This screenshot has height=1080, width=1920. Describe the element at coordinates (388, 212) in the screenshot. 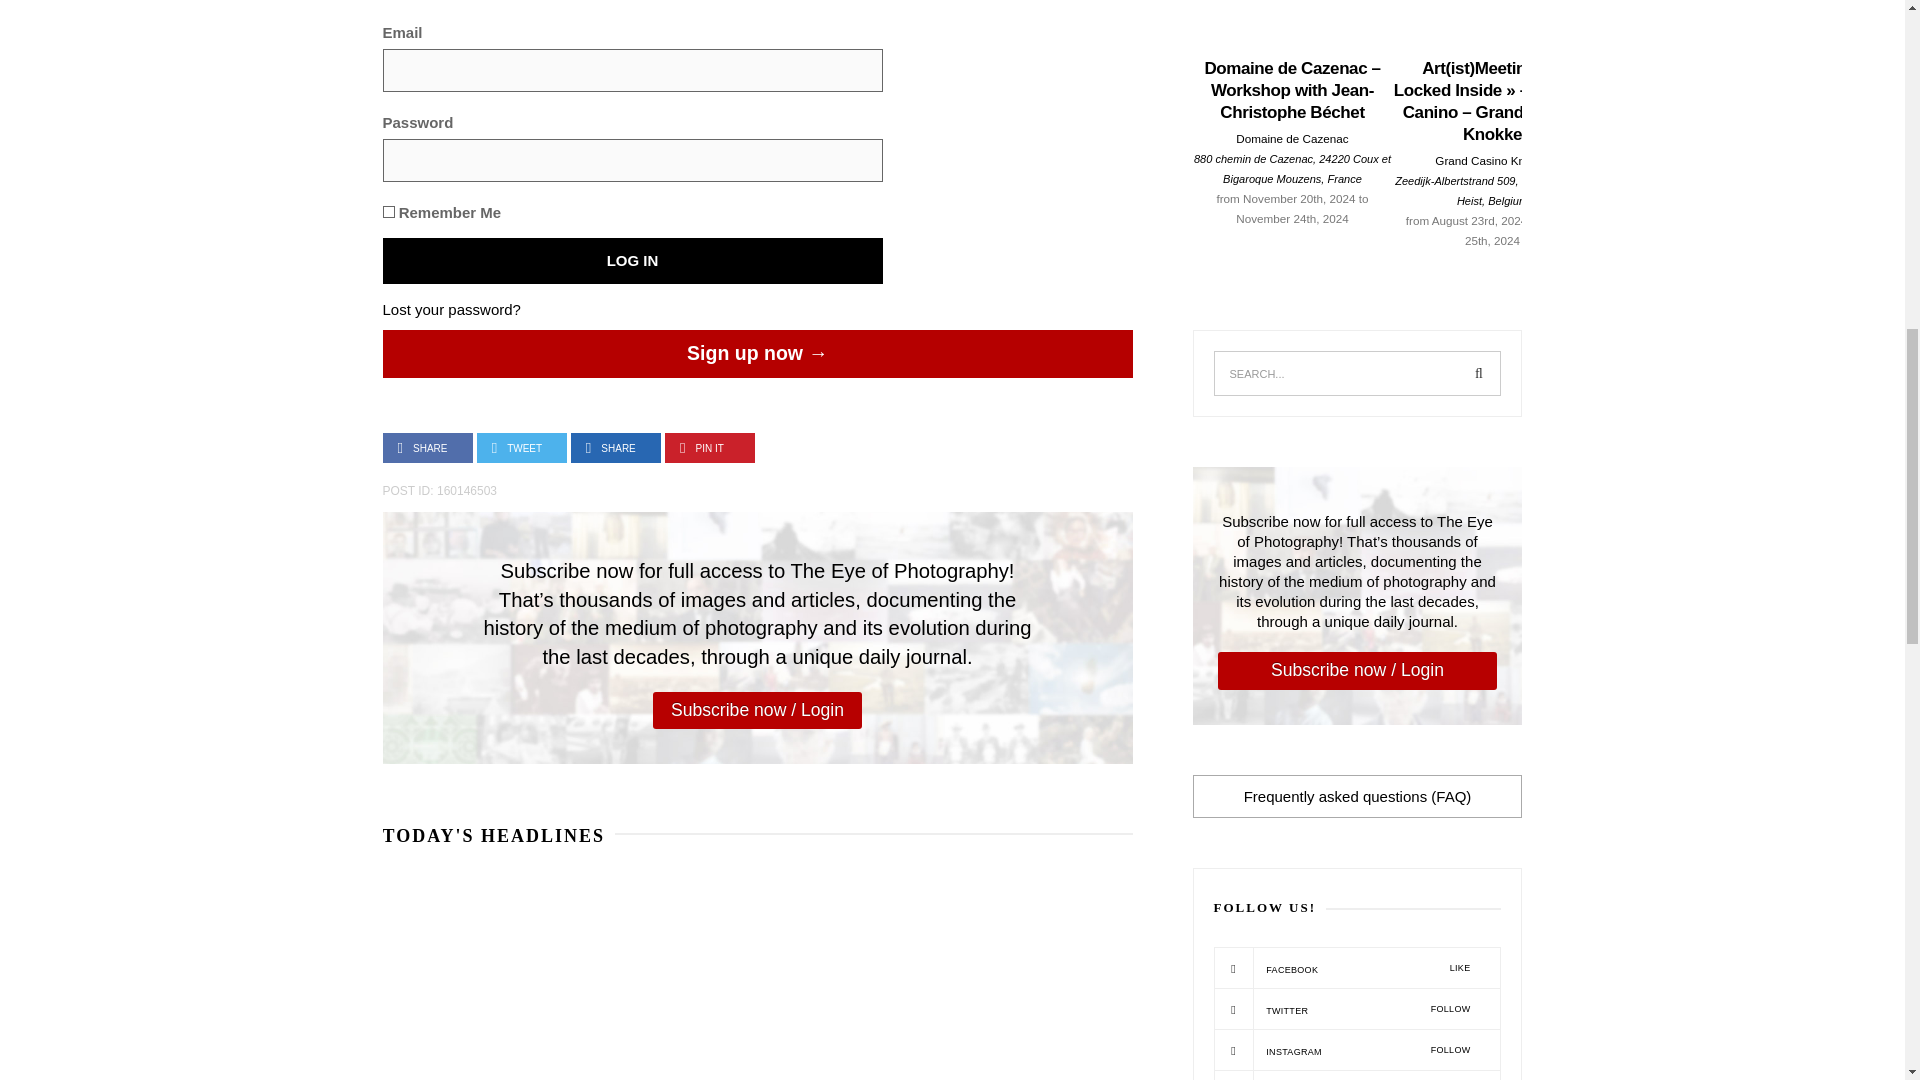

I see `forever` at that location.